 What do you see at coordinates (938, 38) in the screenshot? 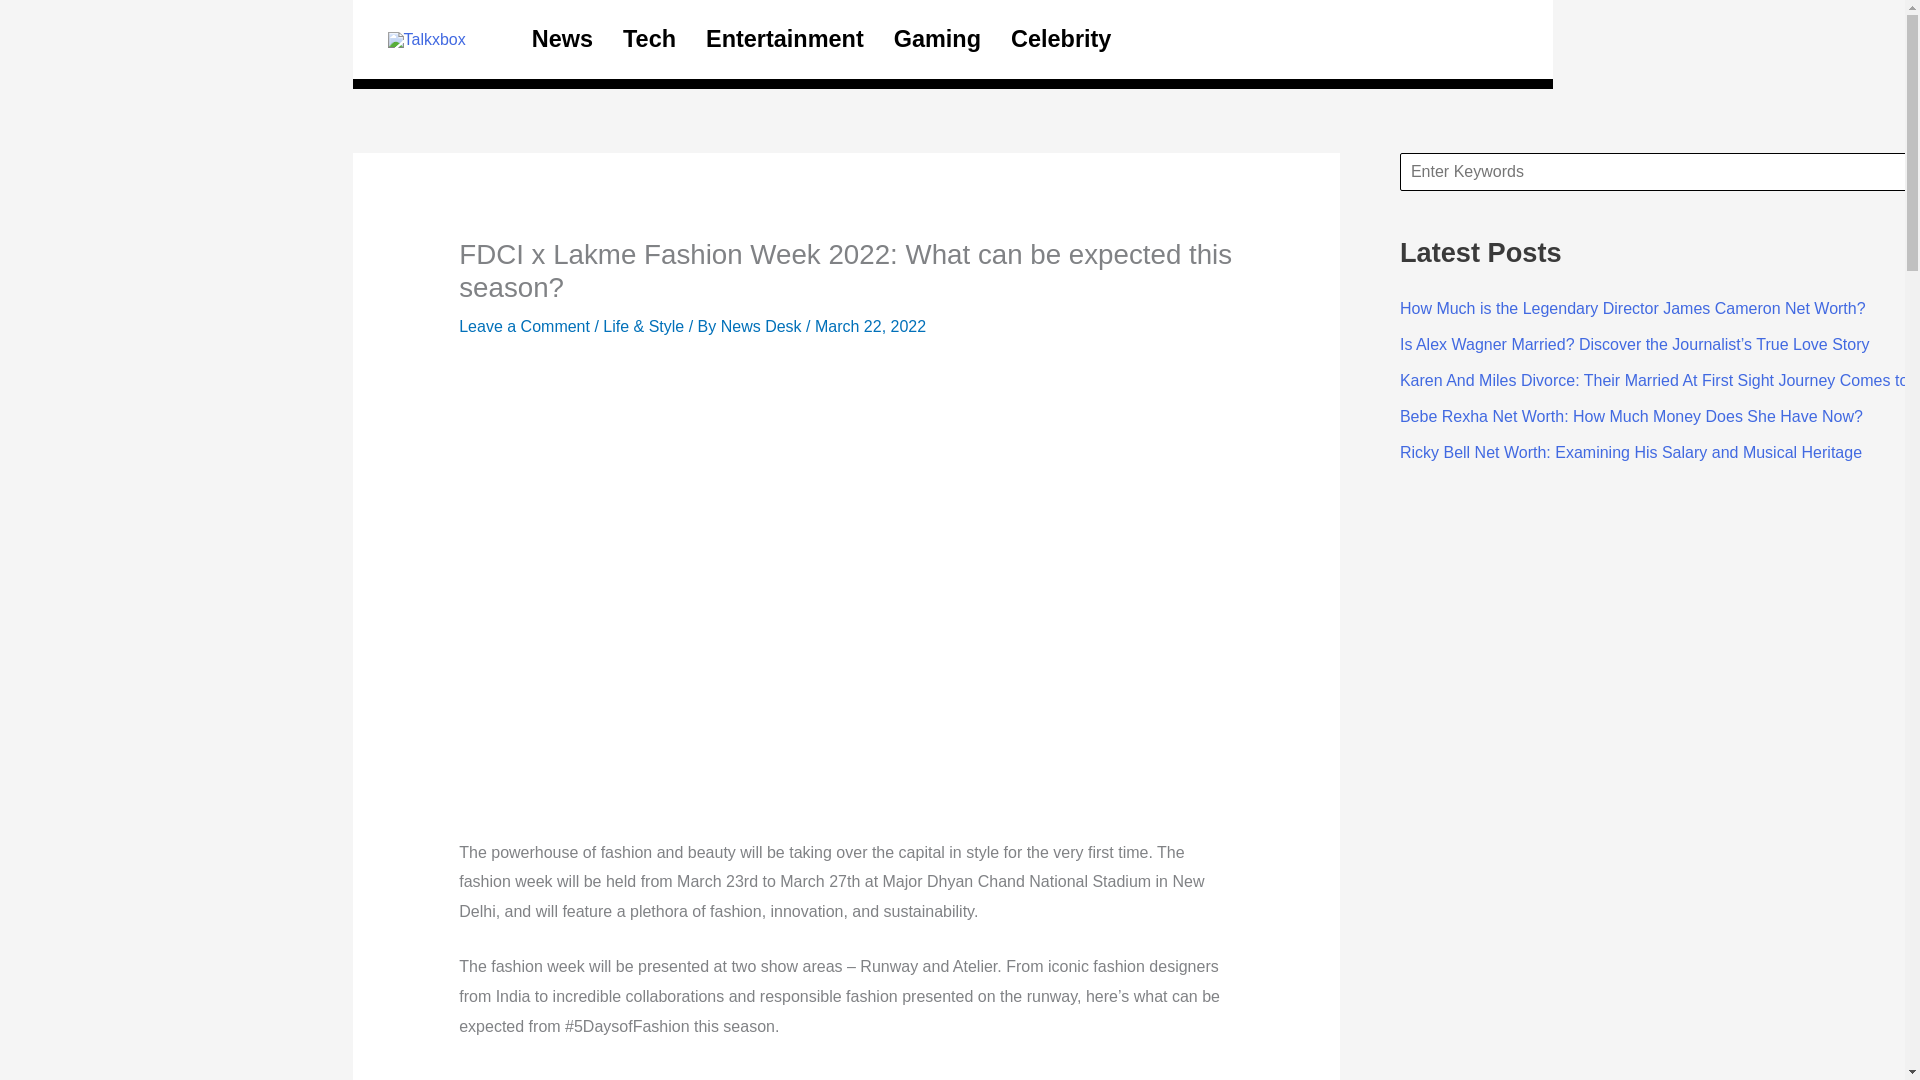
I see `Gaming` at bounding box center [938, 38].